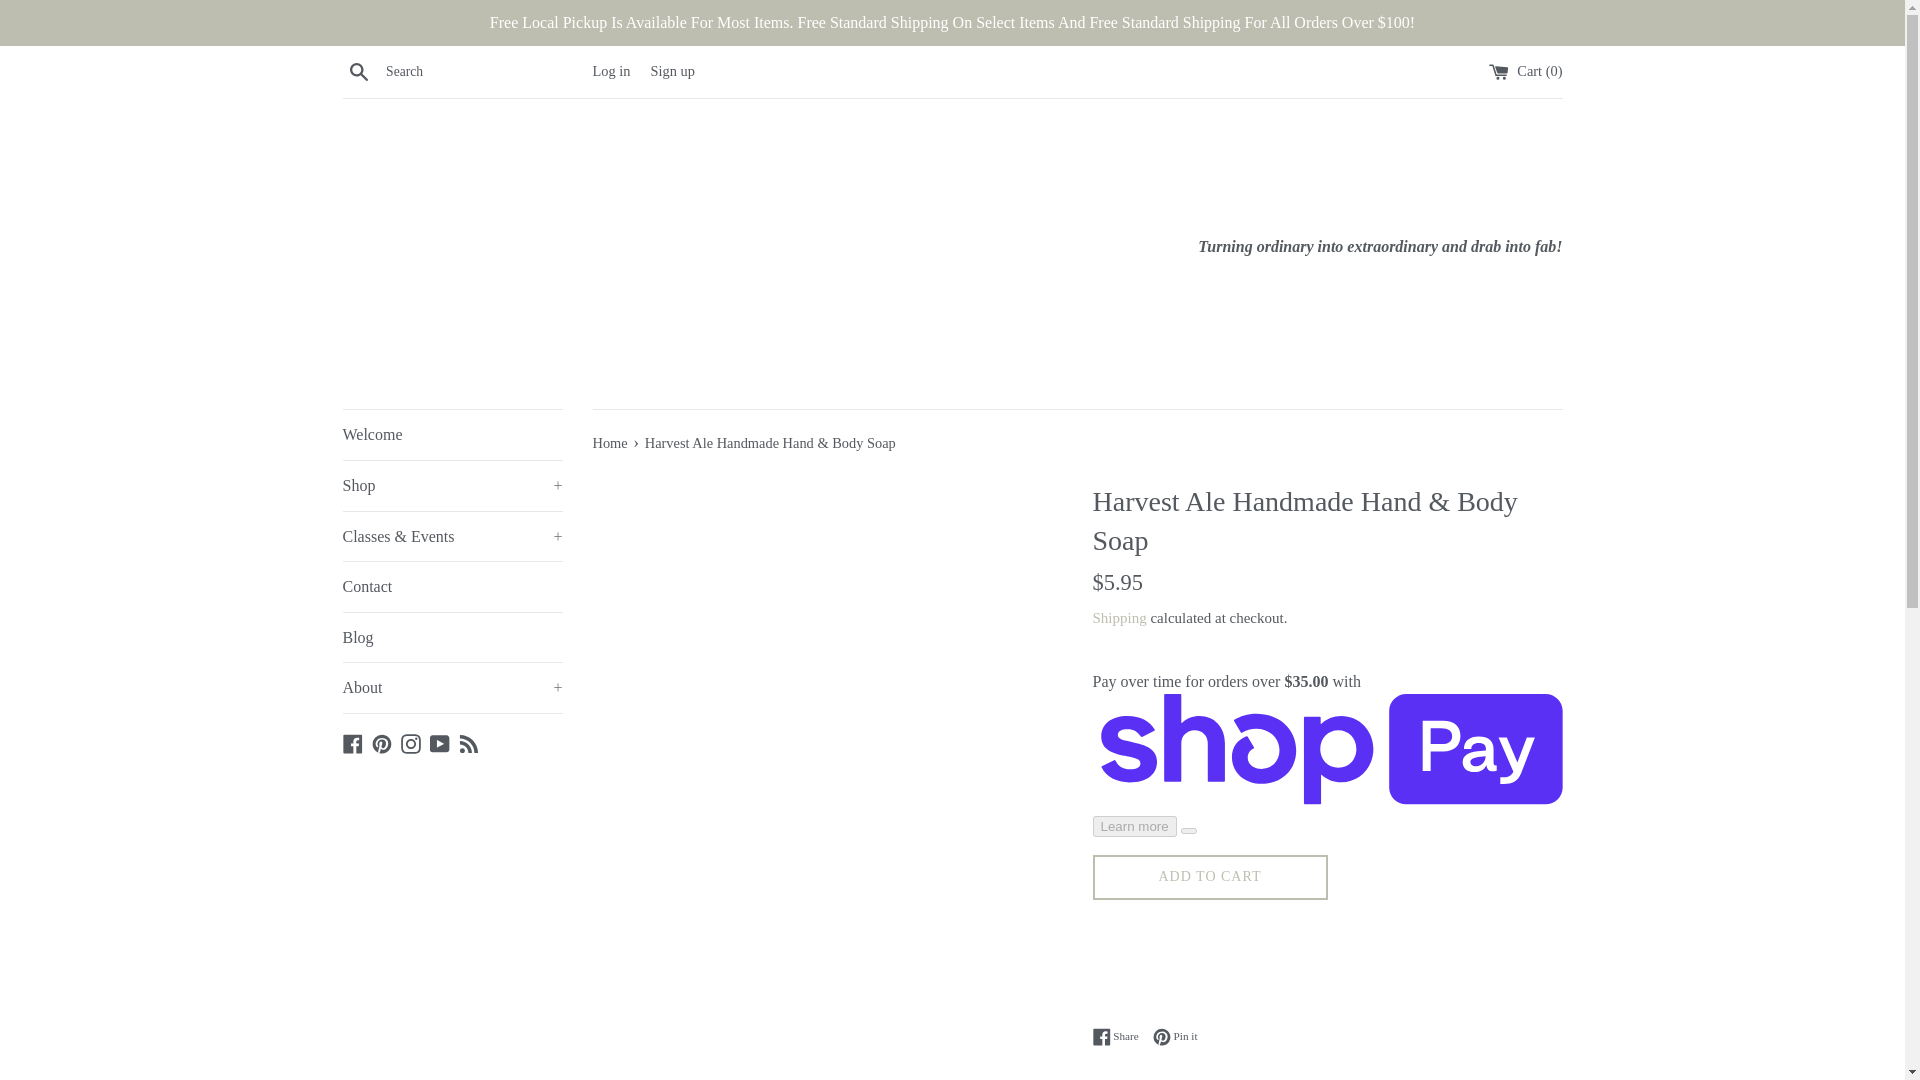 The height and width of the screenshot is (1080, 1920). What do you see at coordinates (440, 742) in the screenshot?
I see `YouTube` at bounding box center [440, 742].